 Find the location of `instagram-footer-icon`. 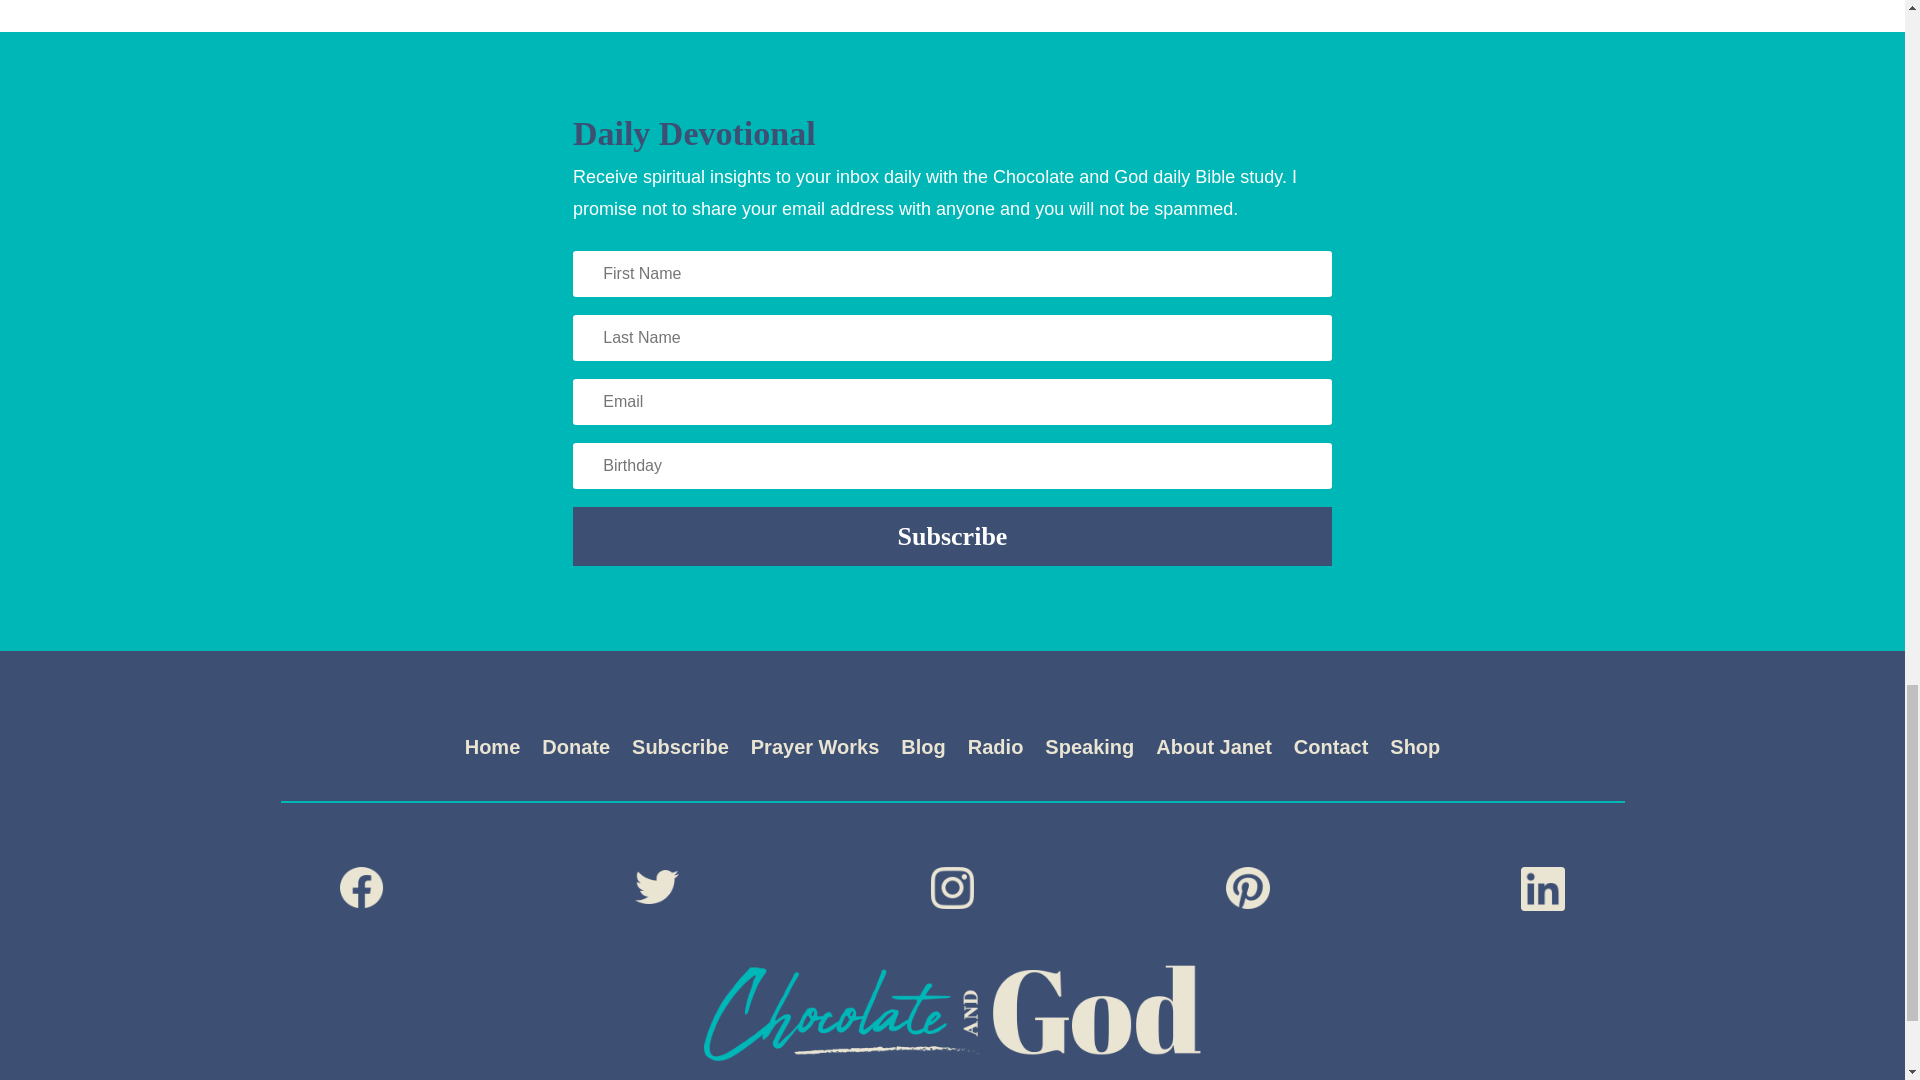

instagram-footer-icon is located at coordinates (953, 888).